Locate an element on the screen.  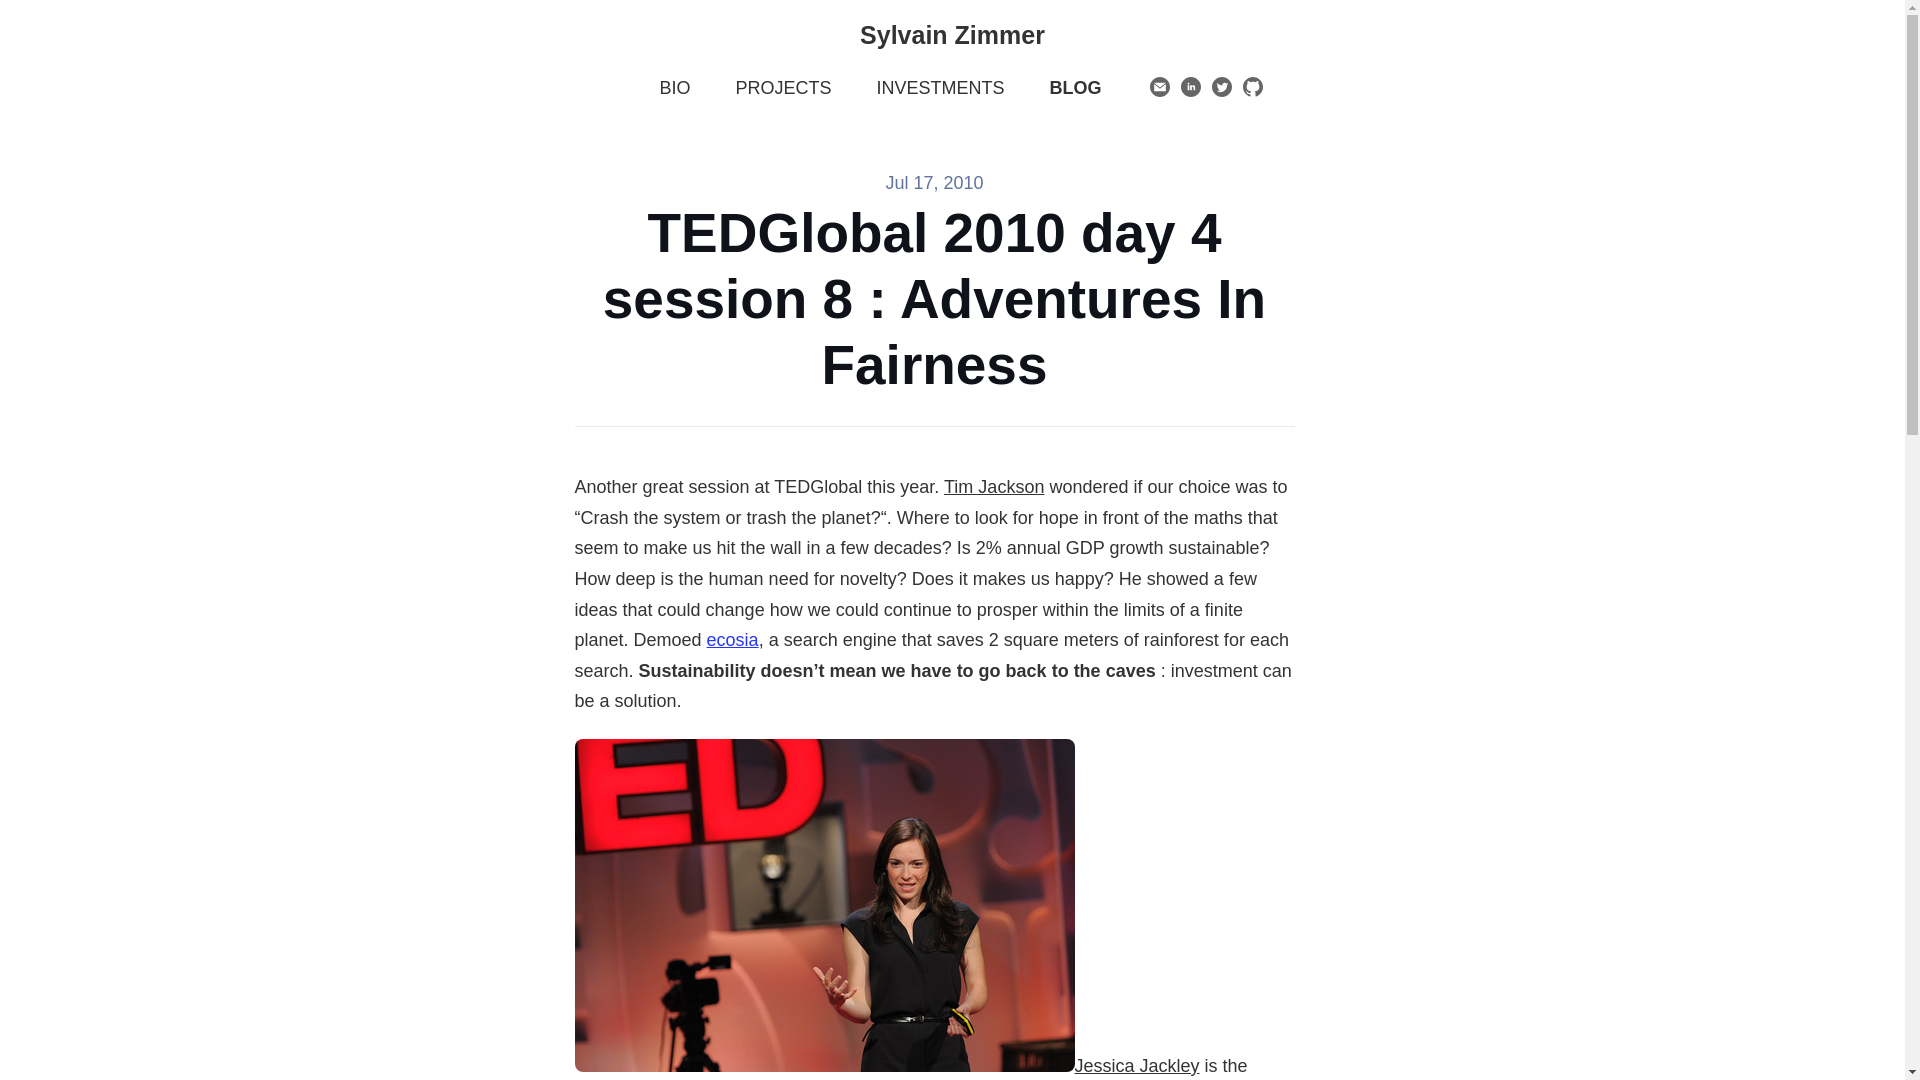
PROJECTS is located at coordinates (783, 88).